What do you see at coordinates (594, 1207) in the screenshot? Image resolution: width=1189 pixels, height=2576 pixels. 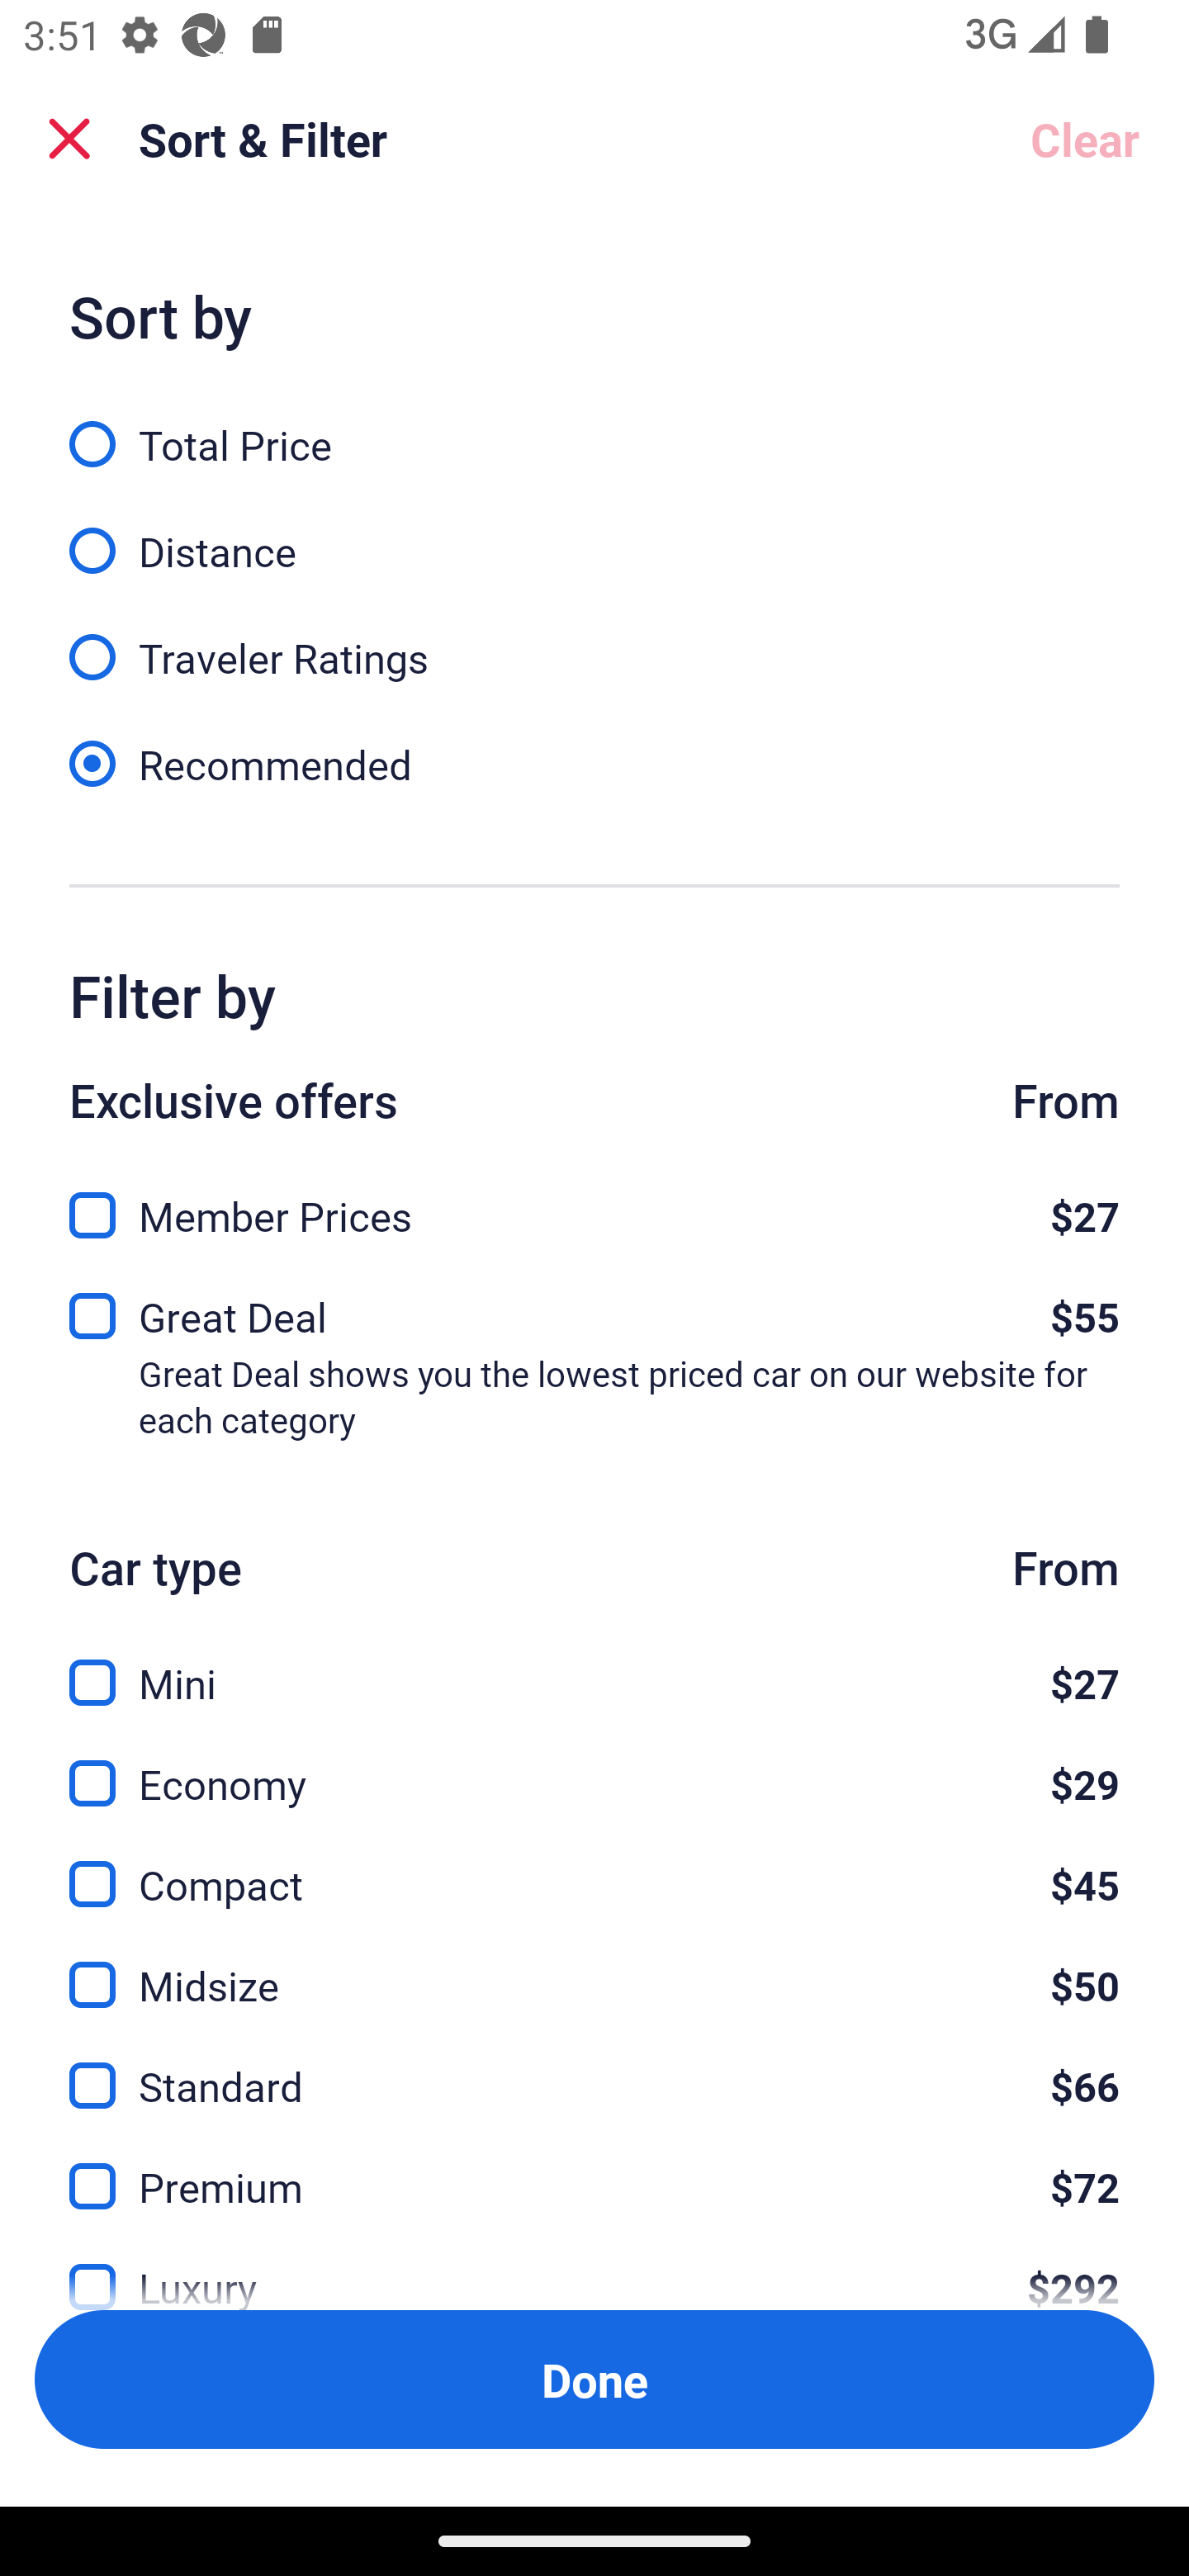 I see `Member Prices, $27 Member Prices $27` at bounding box center [594, 1207].